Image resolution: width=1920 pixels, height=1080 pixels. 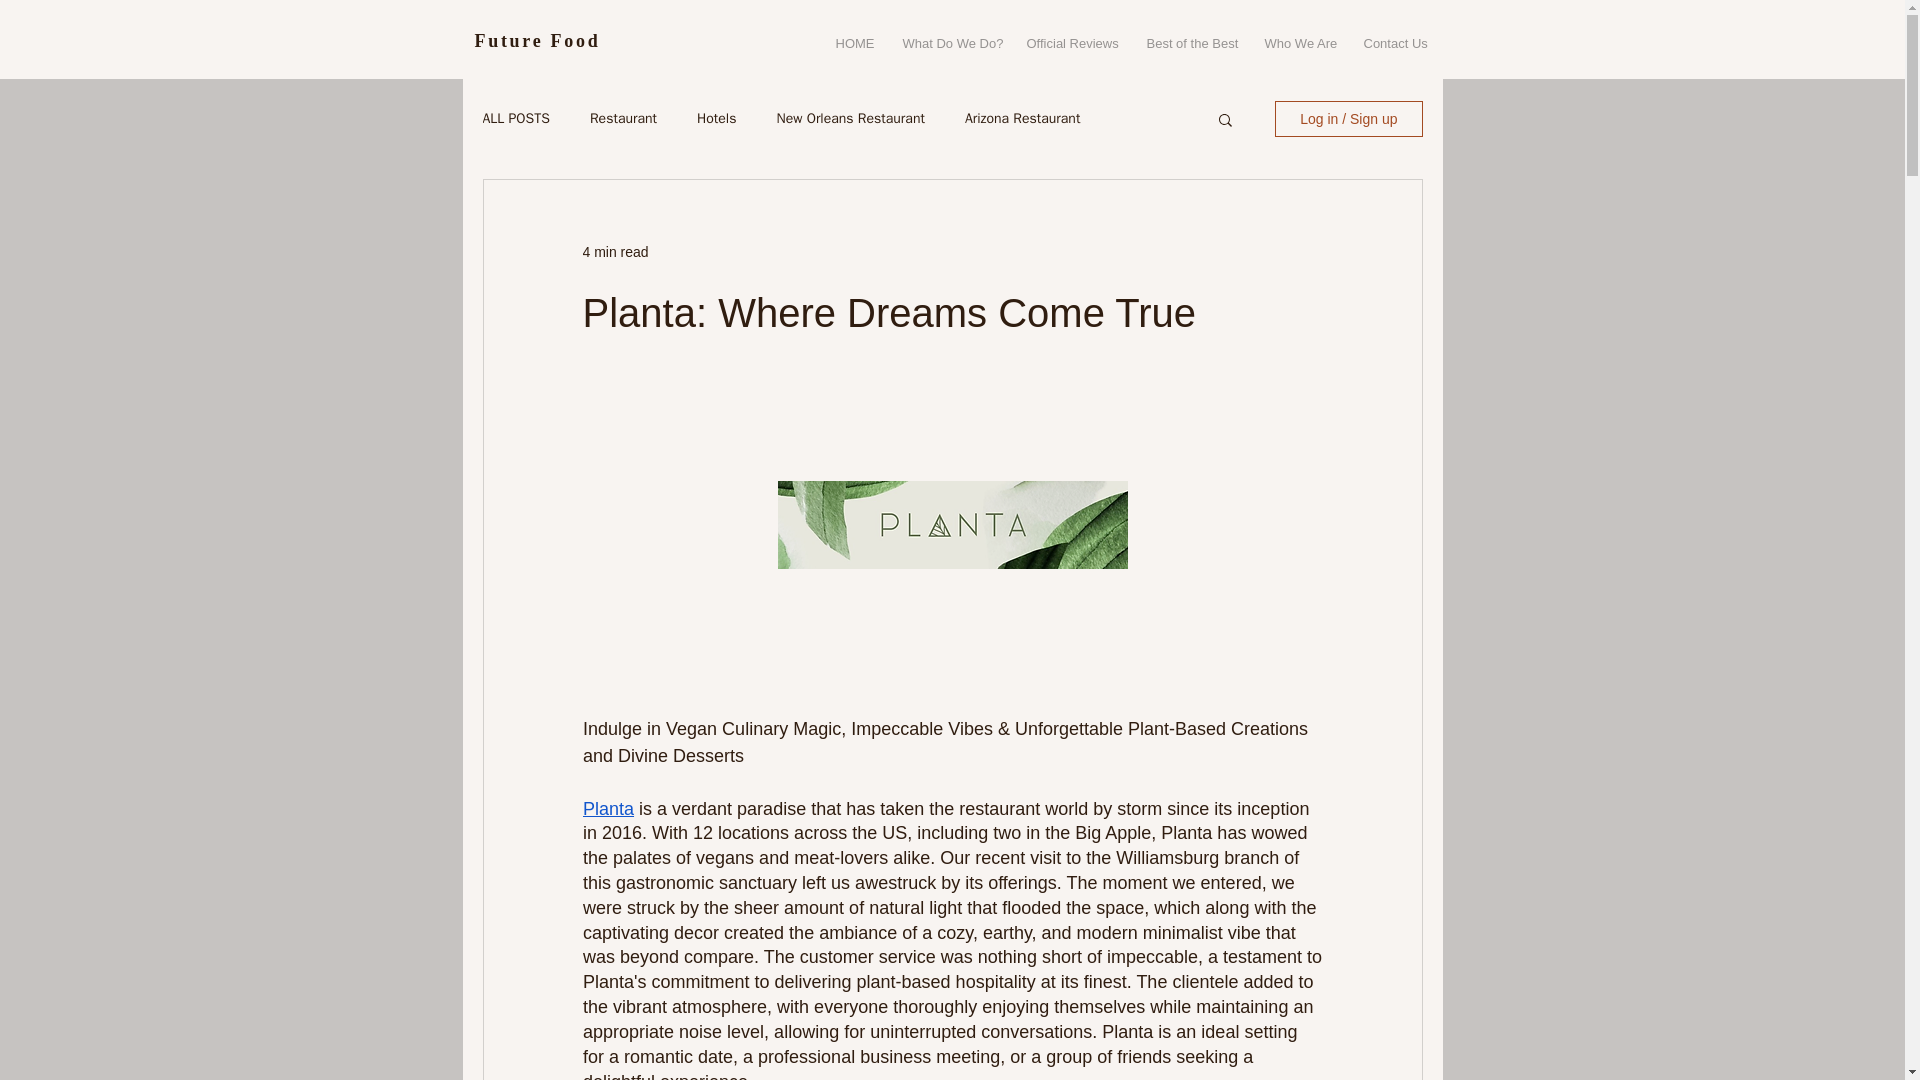 What do you see at coordinates (1299, 44) in the screenshot?
I see `Who We Are` at bounding box center [1299, 44].